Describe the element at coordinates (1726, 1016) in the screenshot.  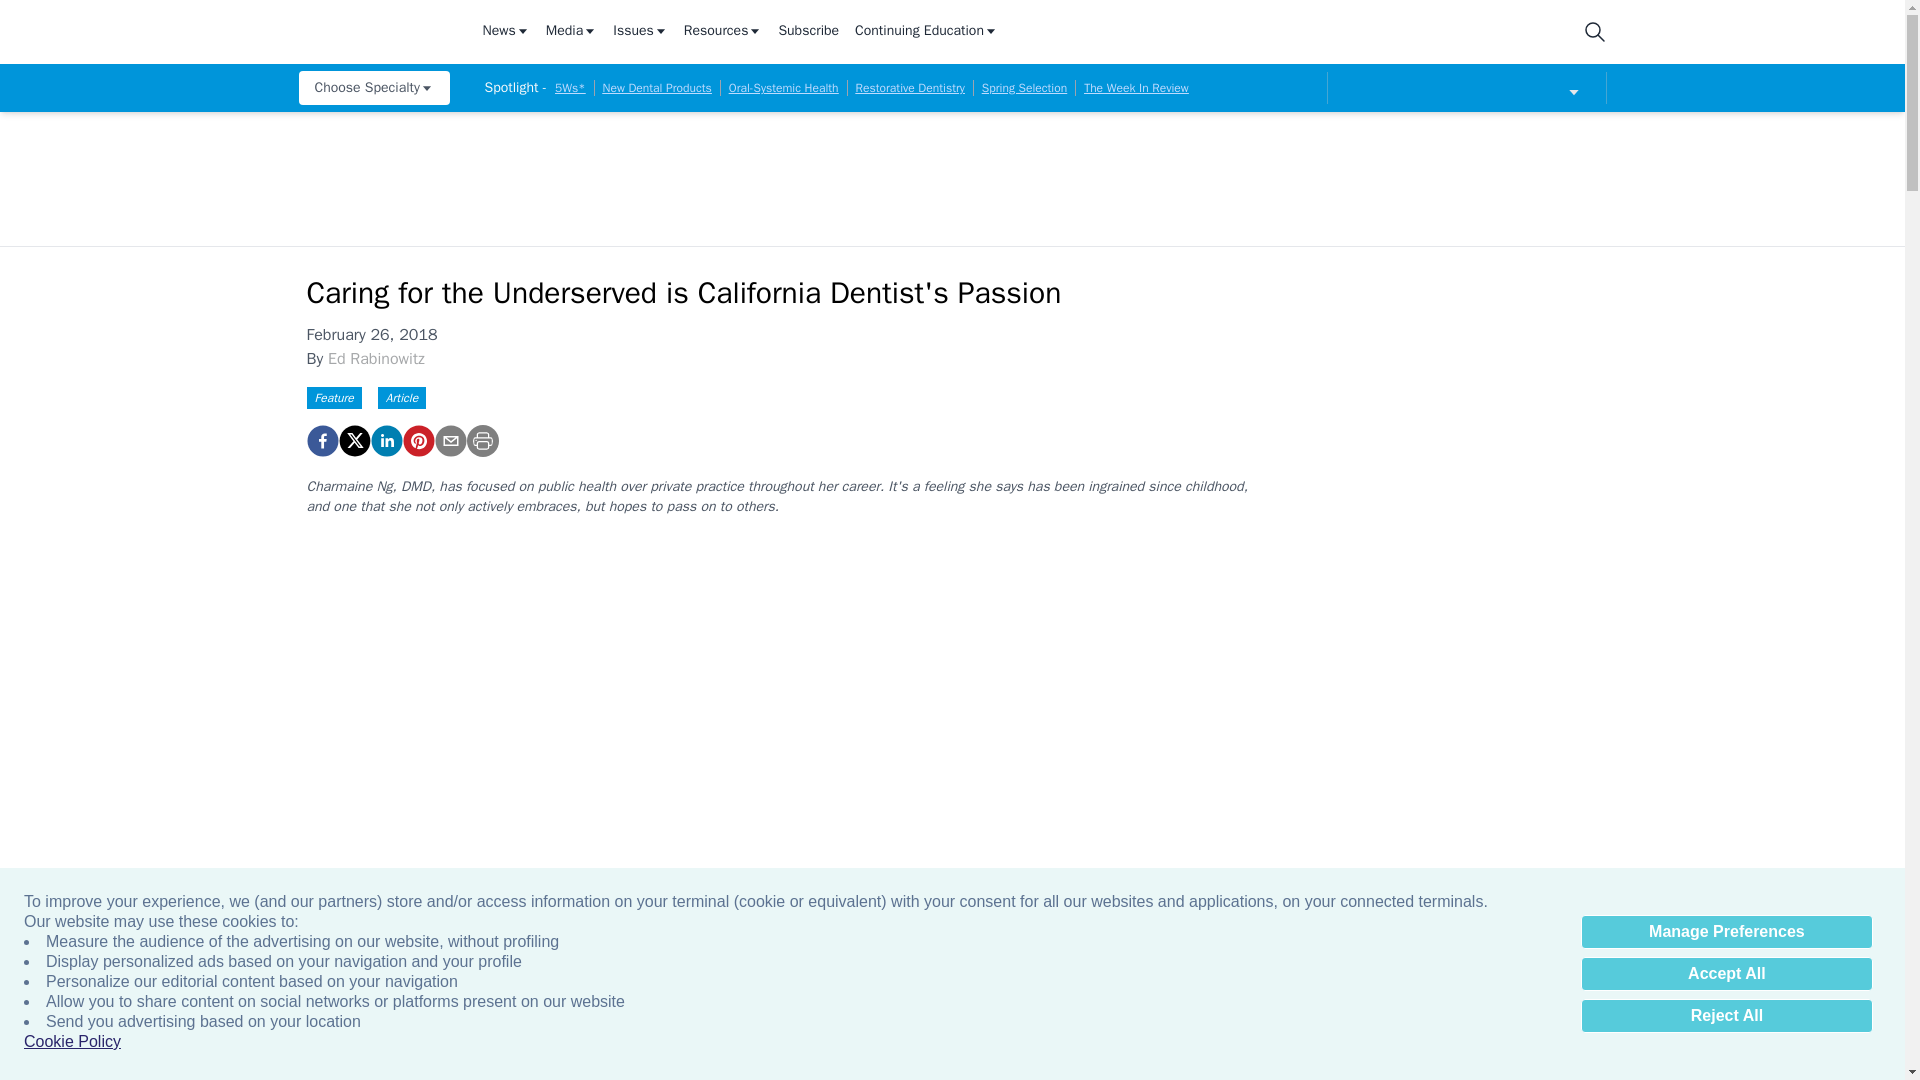
I see `Reject All` at that location.